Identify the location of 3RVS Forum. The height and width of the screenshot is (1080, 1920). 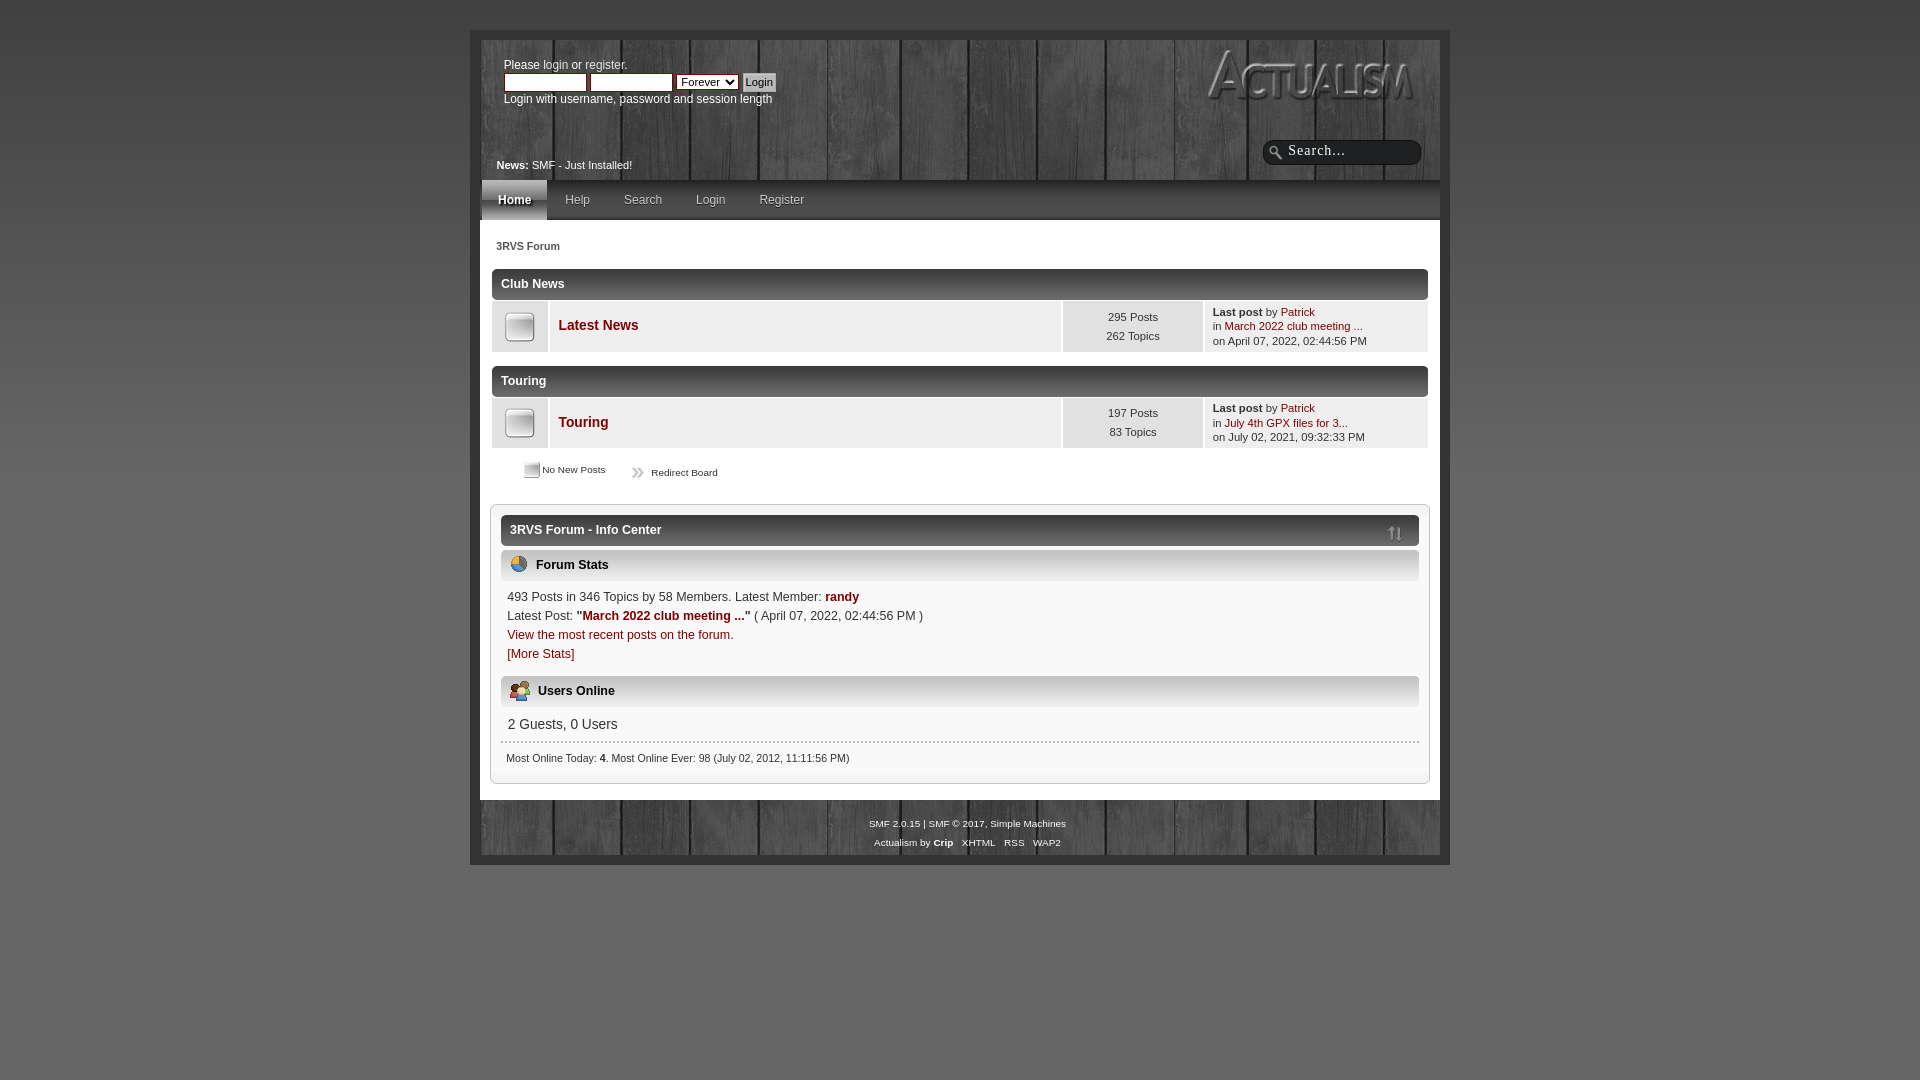
(528, 246).